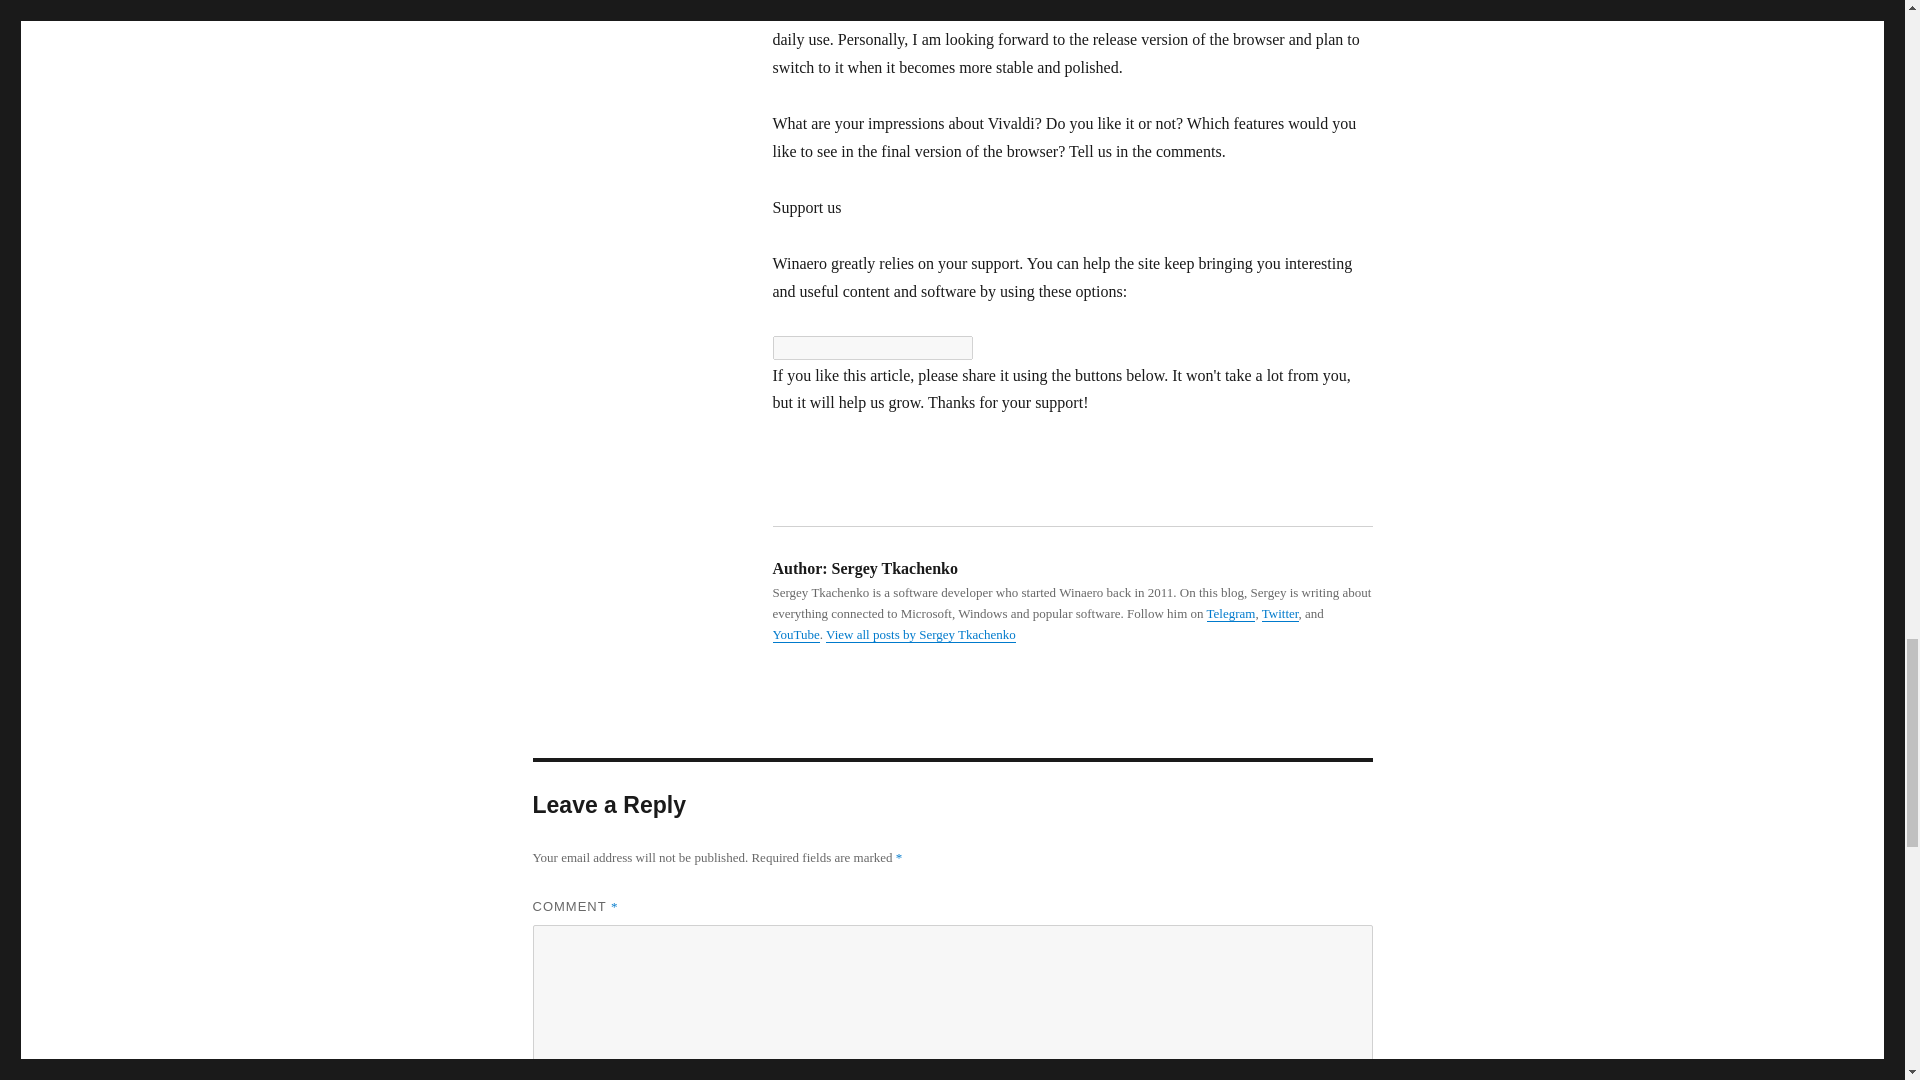 This screenshot has height=1080, width=1920. Describe the element at coordinates (920, 634) in the screenshot. I see `View all posts by Sergey Tkachenko` at that location.